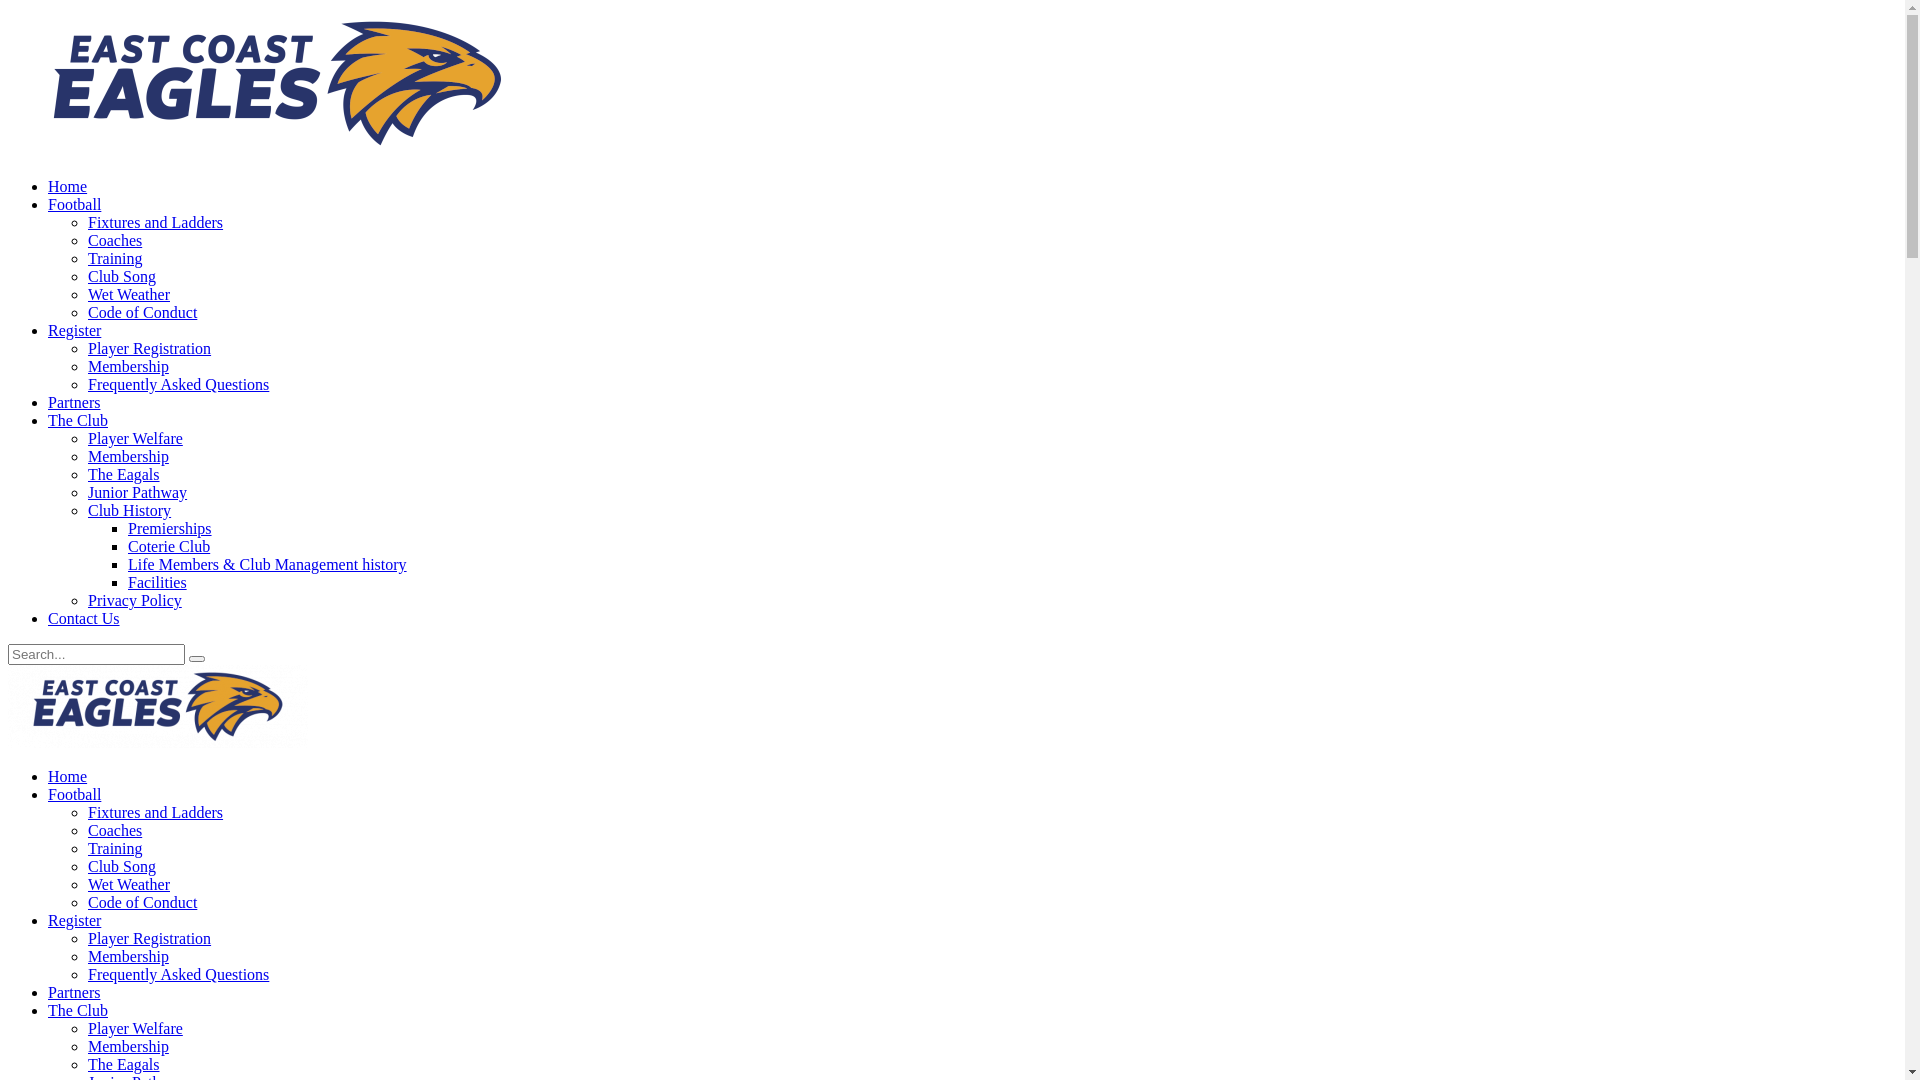 This screenshot has height=1080, width=1920. What do you see at coordinates (78, 1010) in the screenshot?
I see `The Club` at bounding box center [78, 1010].